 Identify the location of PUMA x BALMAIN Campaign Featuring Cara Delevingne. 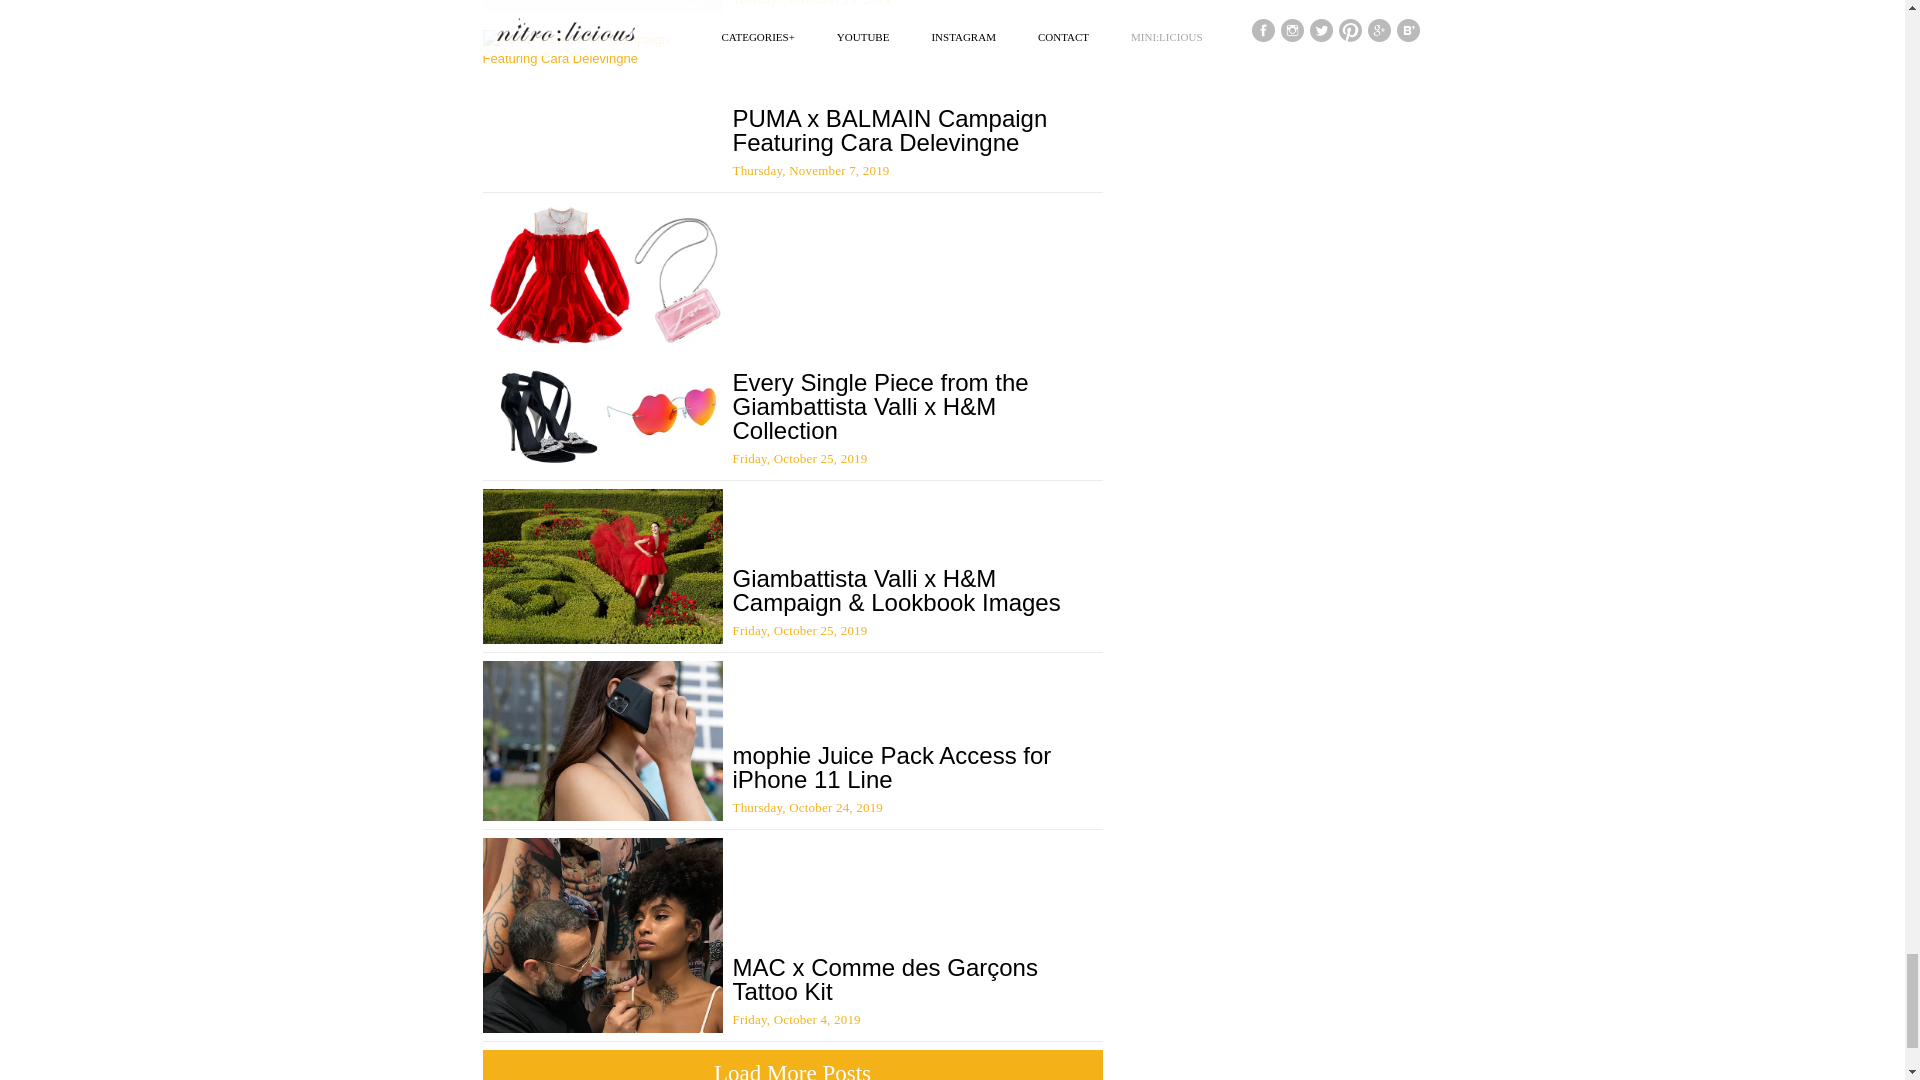
(888, 130).